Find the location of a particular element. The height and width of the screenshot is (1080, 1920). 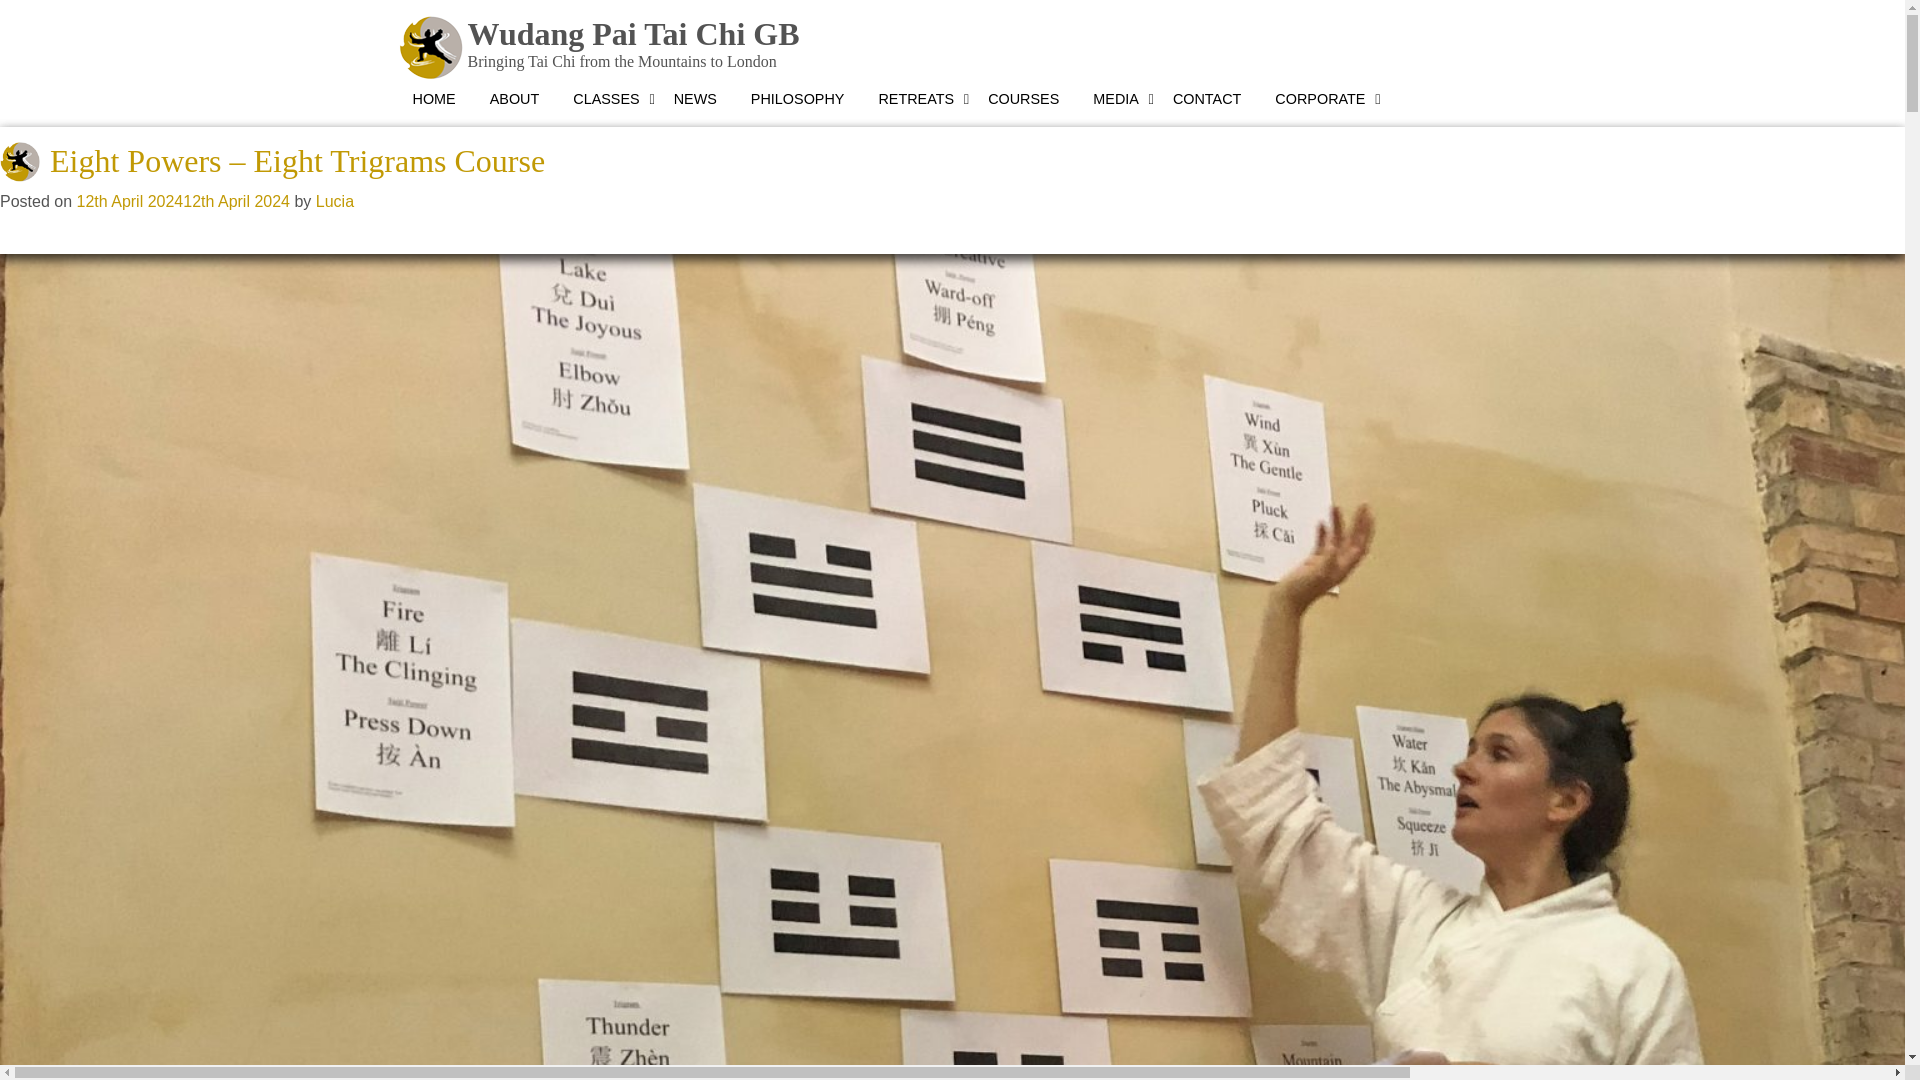

MEDIA is located at coordinates (1115, 100).